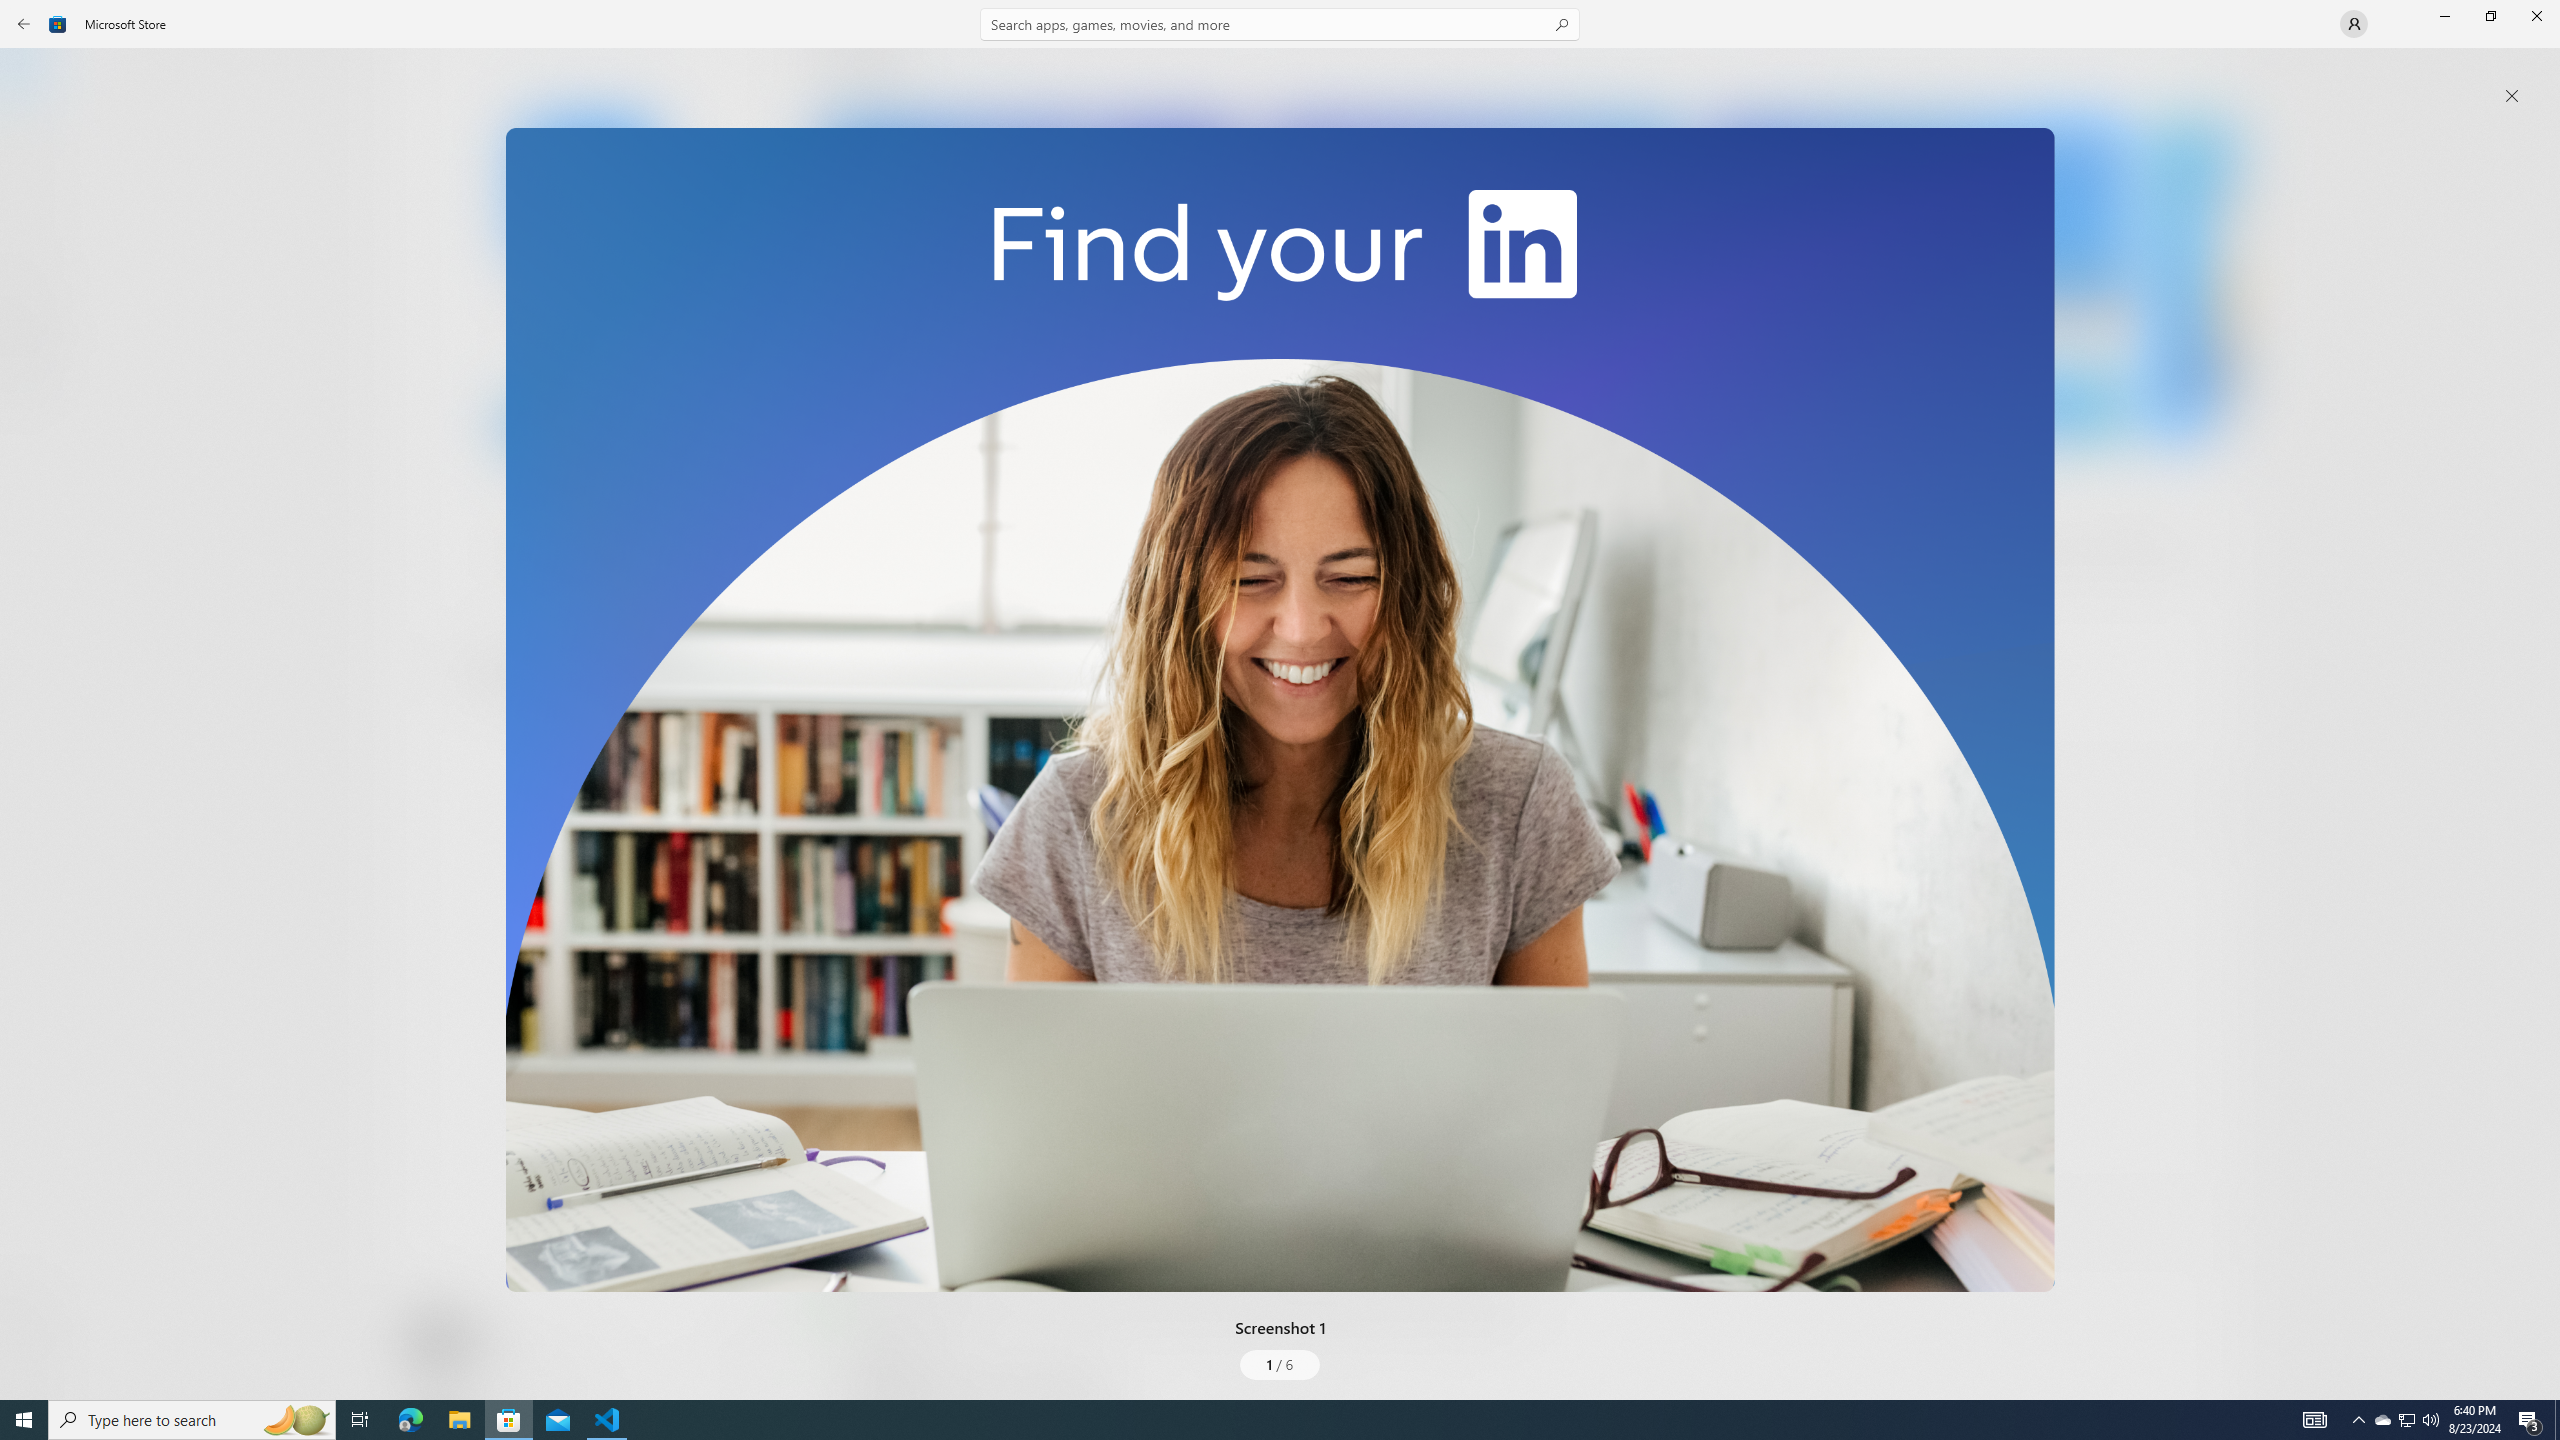 The height and width of the screenshot is (1440, 2560). I want to click on 3.9 stars. Click to skip to ratings and reviews, so click(541, 556).